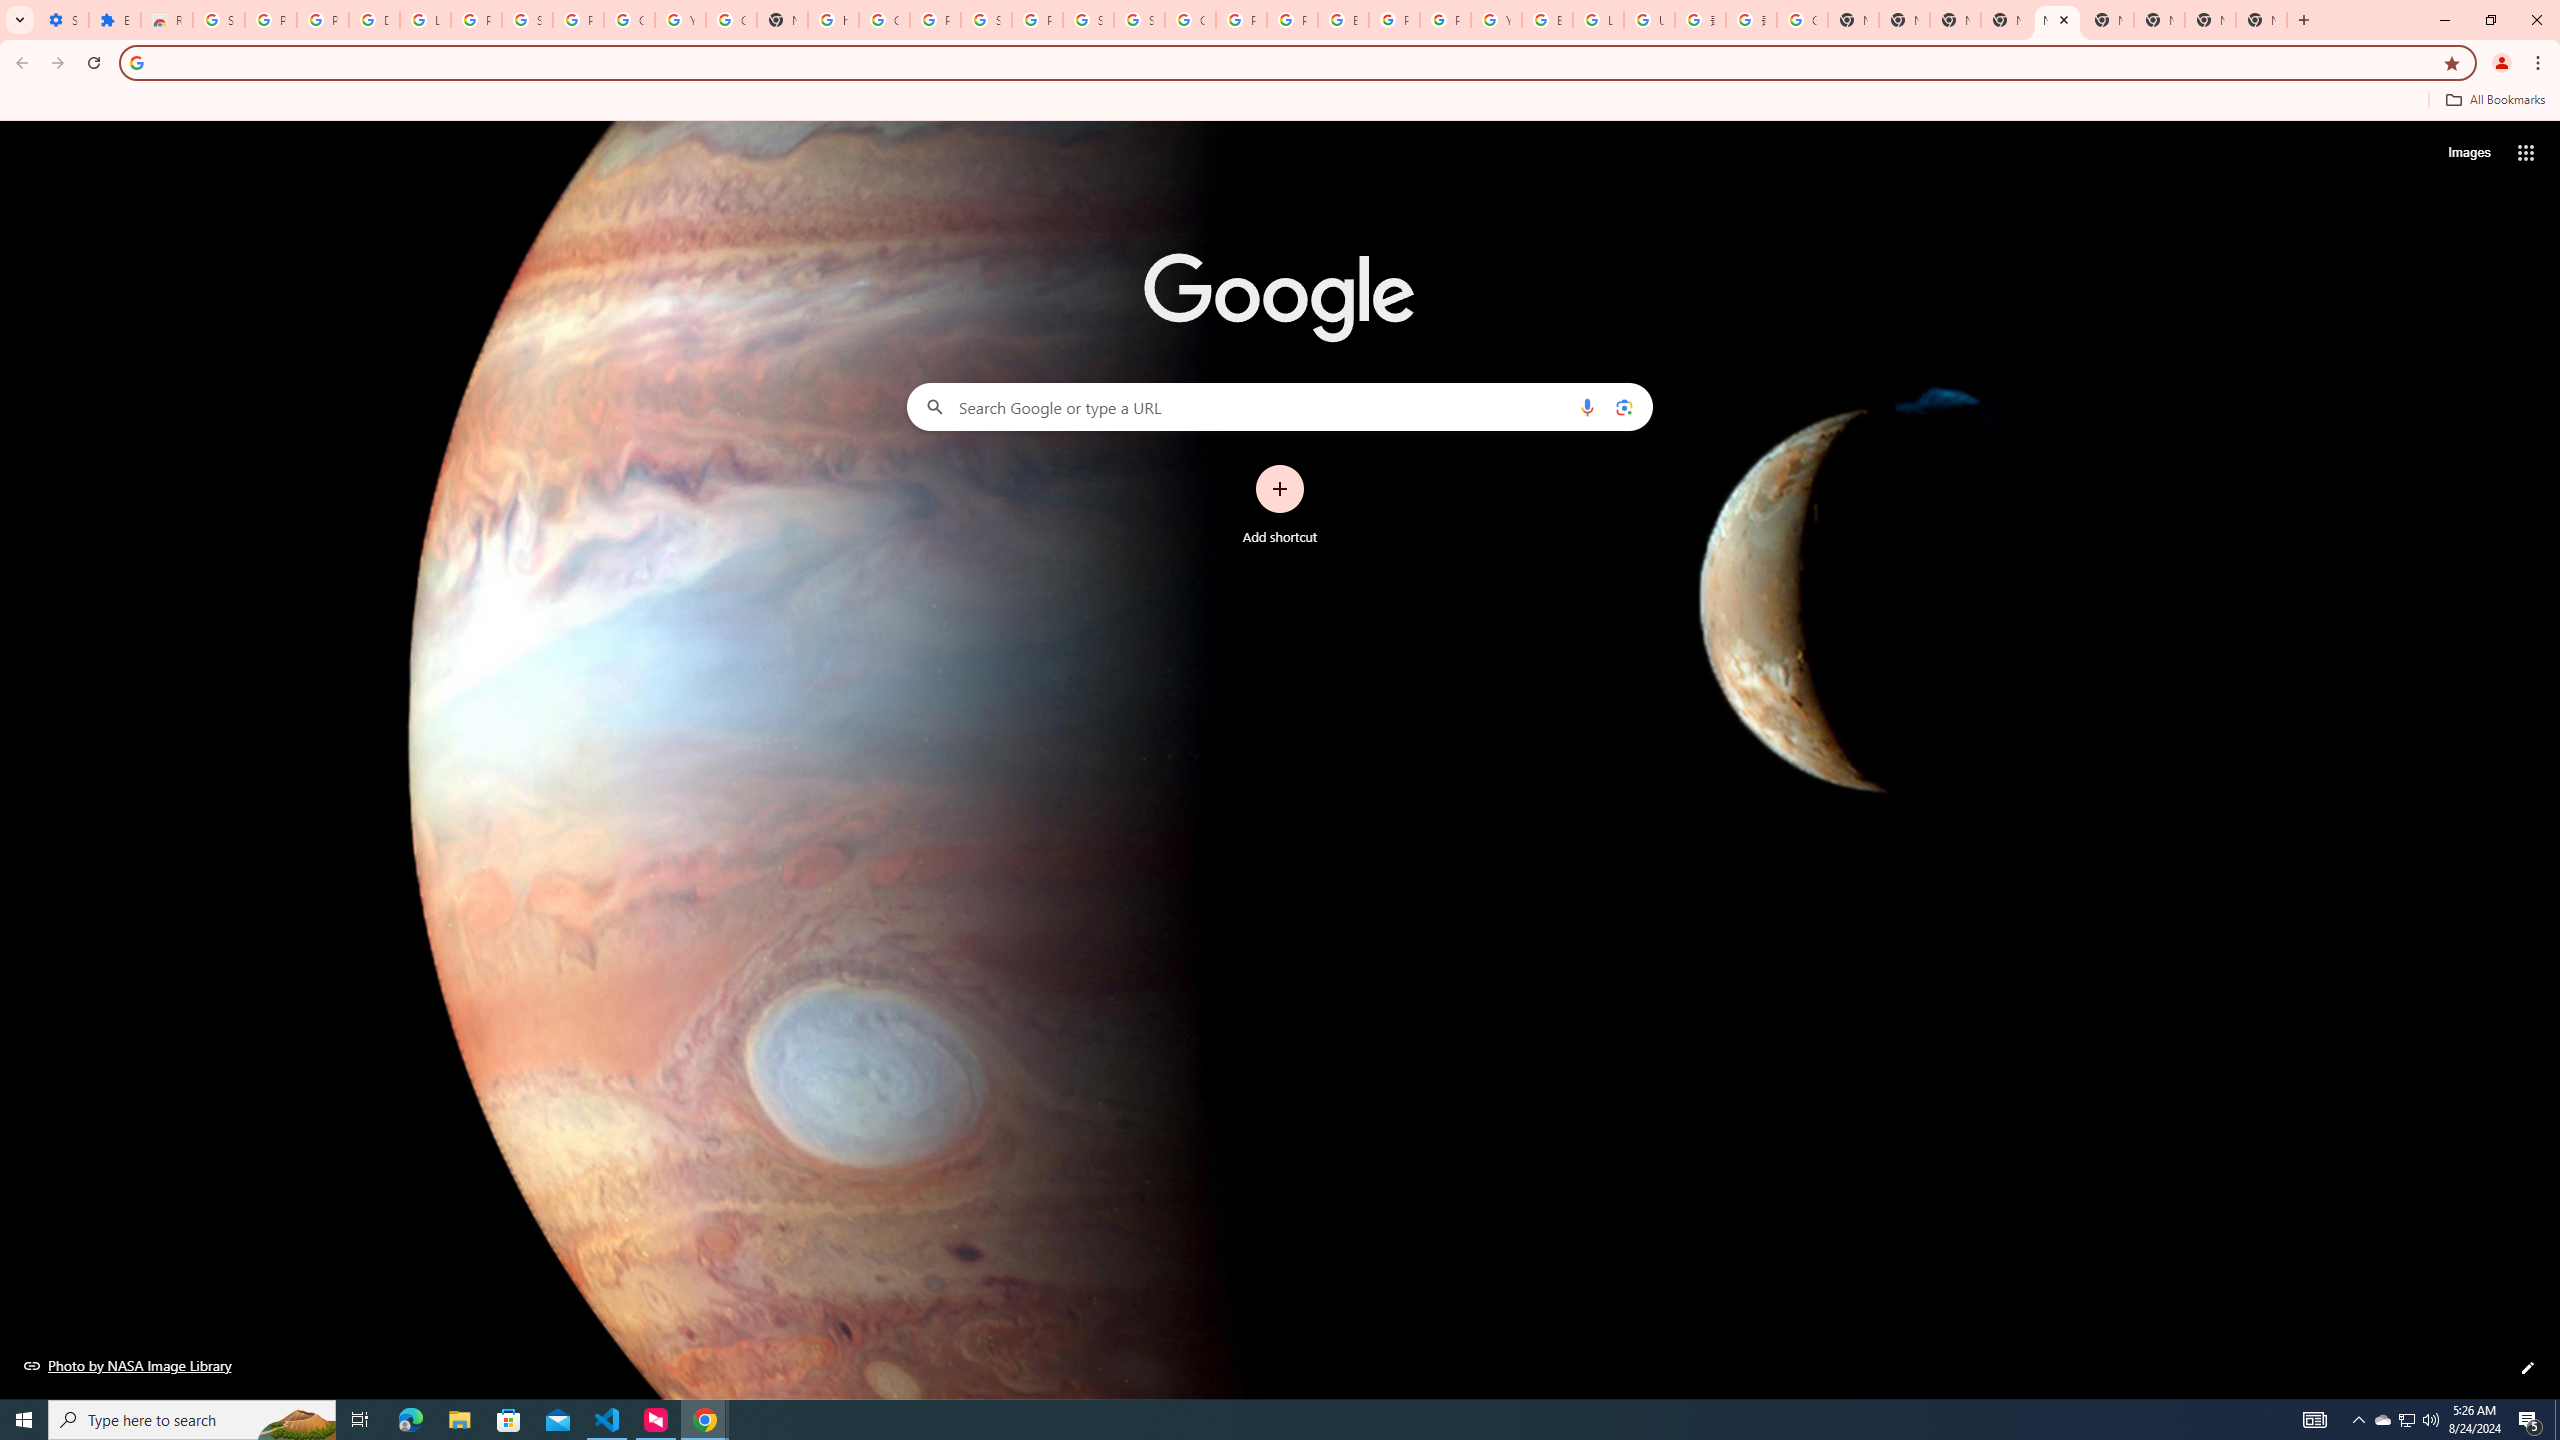 This screenshot has height=1440, width=2560. What do you see at coordinates (1240, 20) in the screenshot?
I see `Privacy Help Center - Policies Help` at bounding box center [1240, 20].